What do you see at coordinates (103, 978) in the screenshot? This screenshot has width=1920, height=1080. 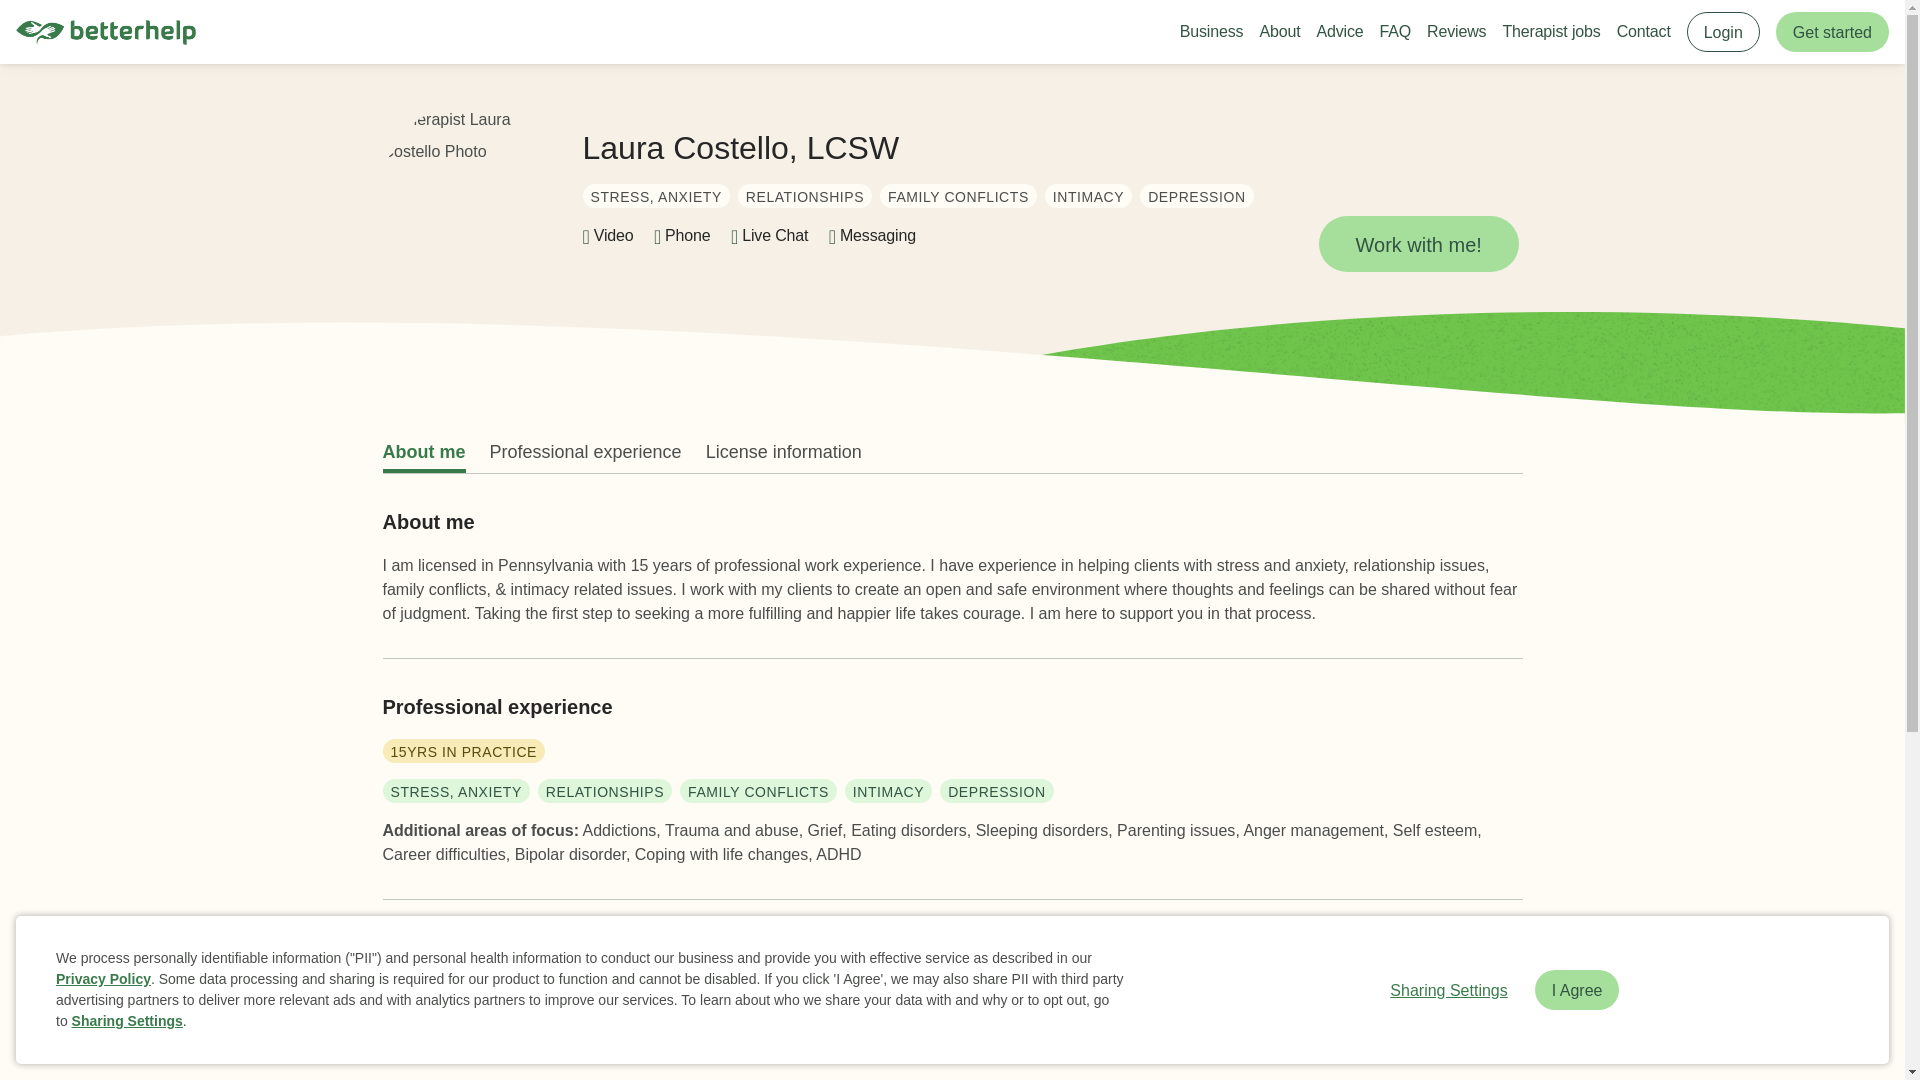 I see `Privacy Policy` at bounding box center [103, 978].